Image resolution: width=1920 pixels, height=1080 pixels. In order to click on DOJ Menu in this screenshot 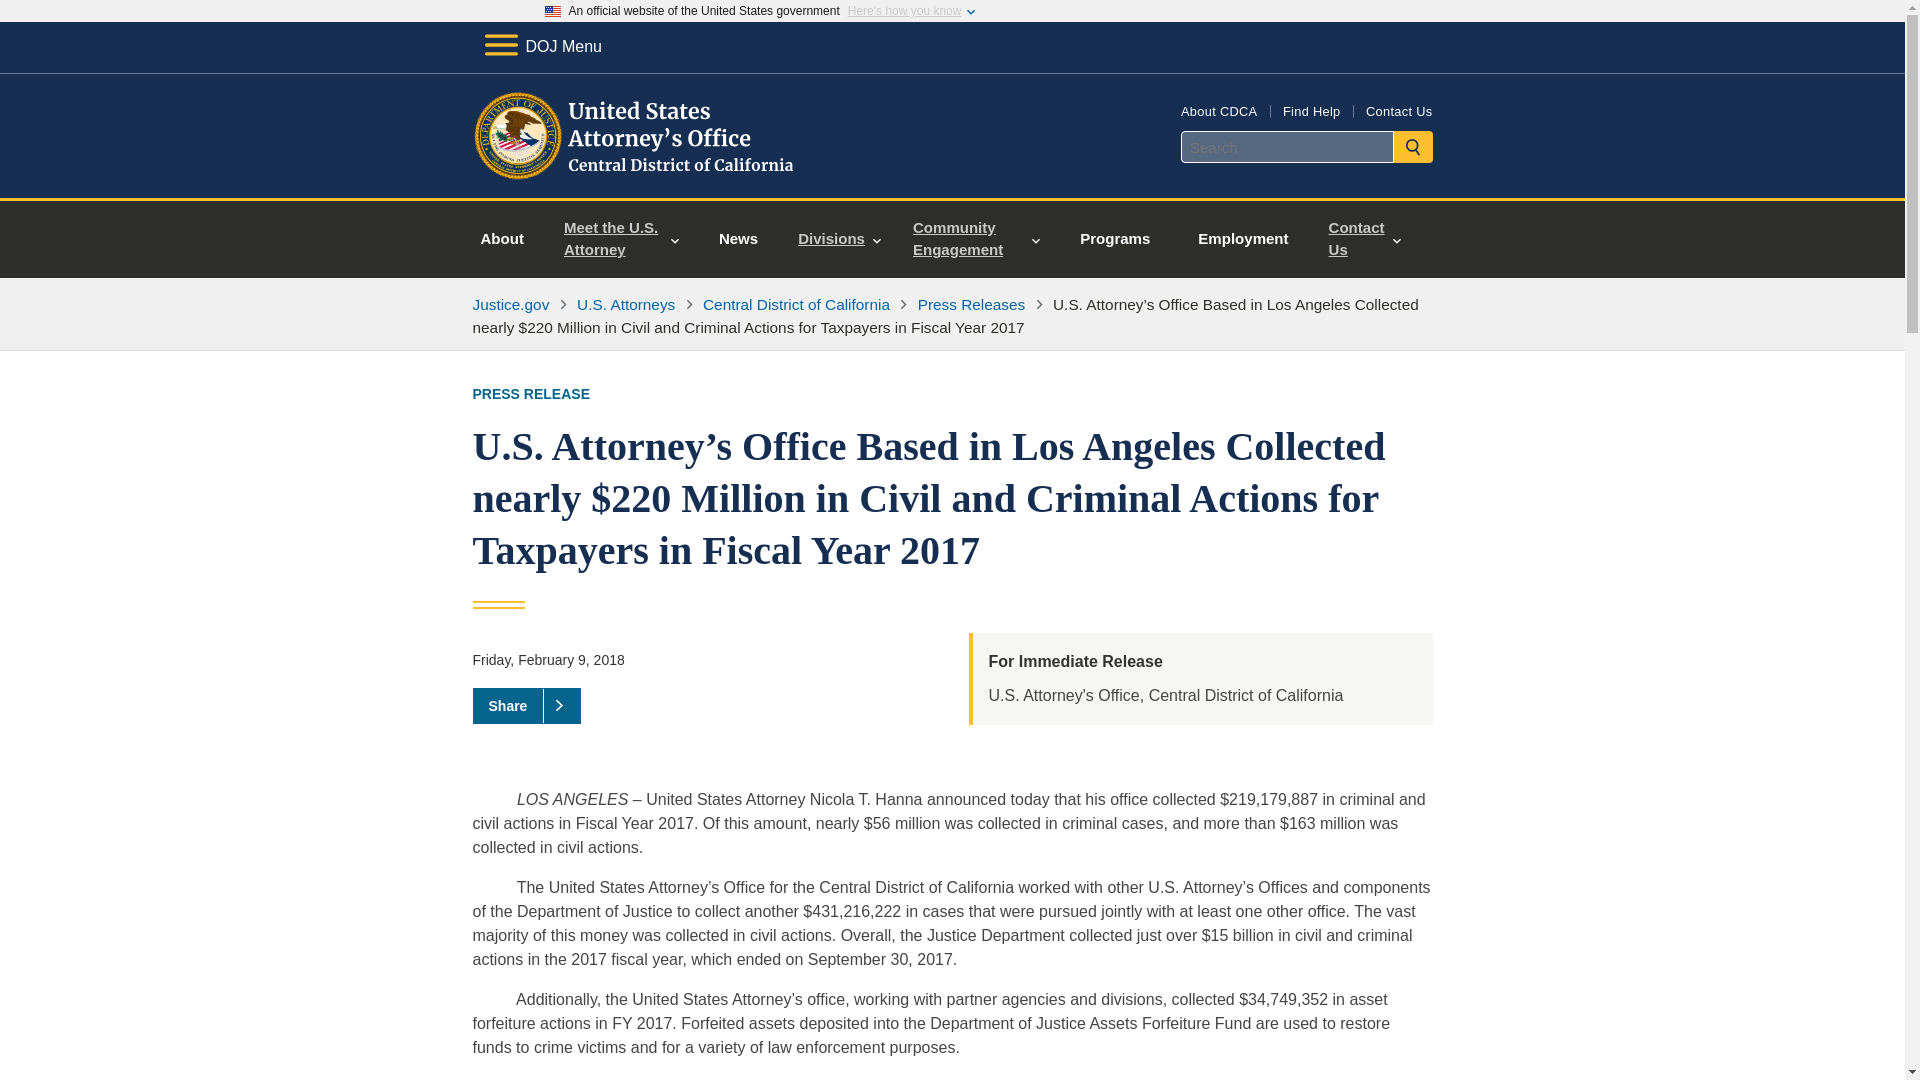, I will do `click(542, 46)`.